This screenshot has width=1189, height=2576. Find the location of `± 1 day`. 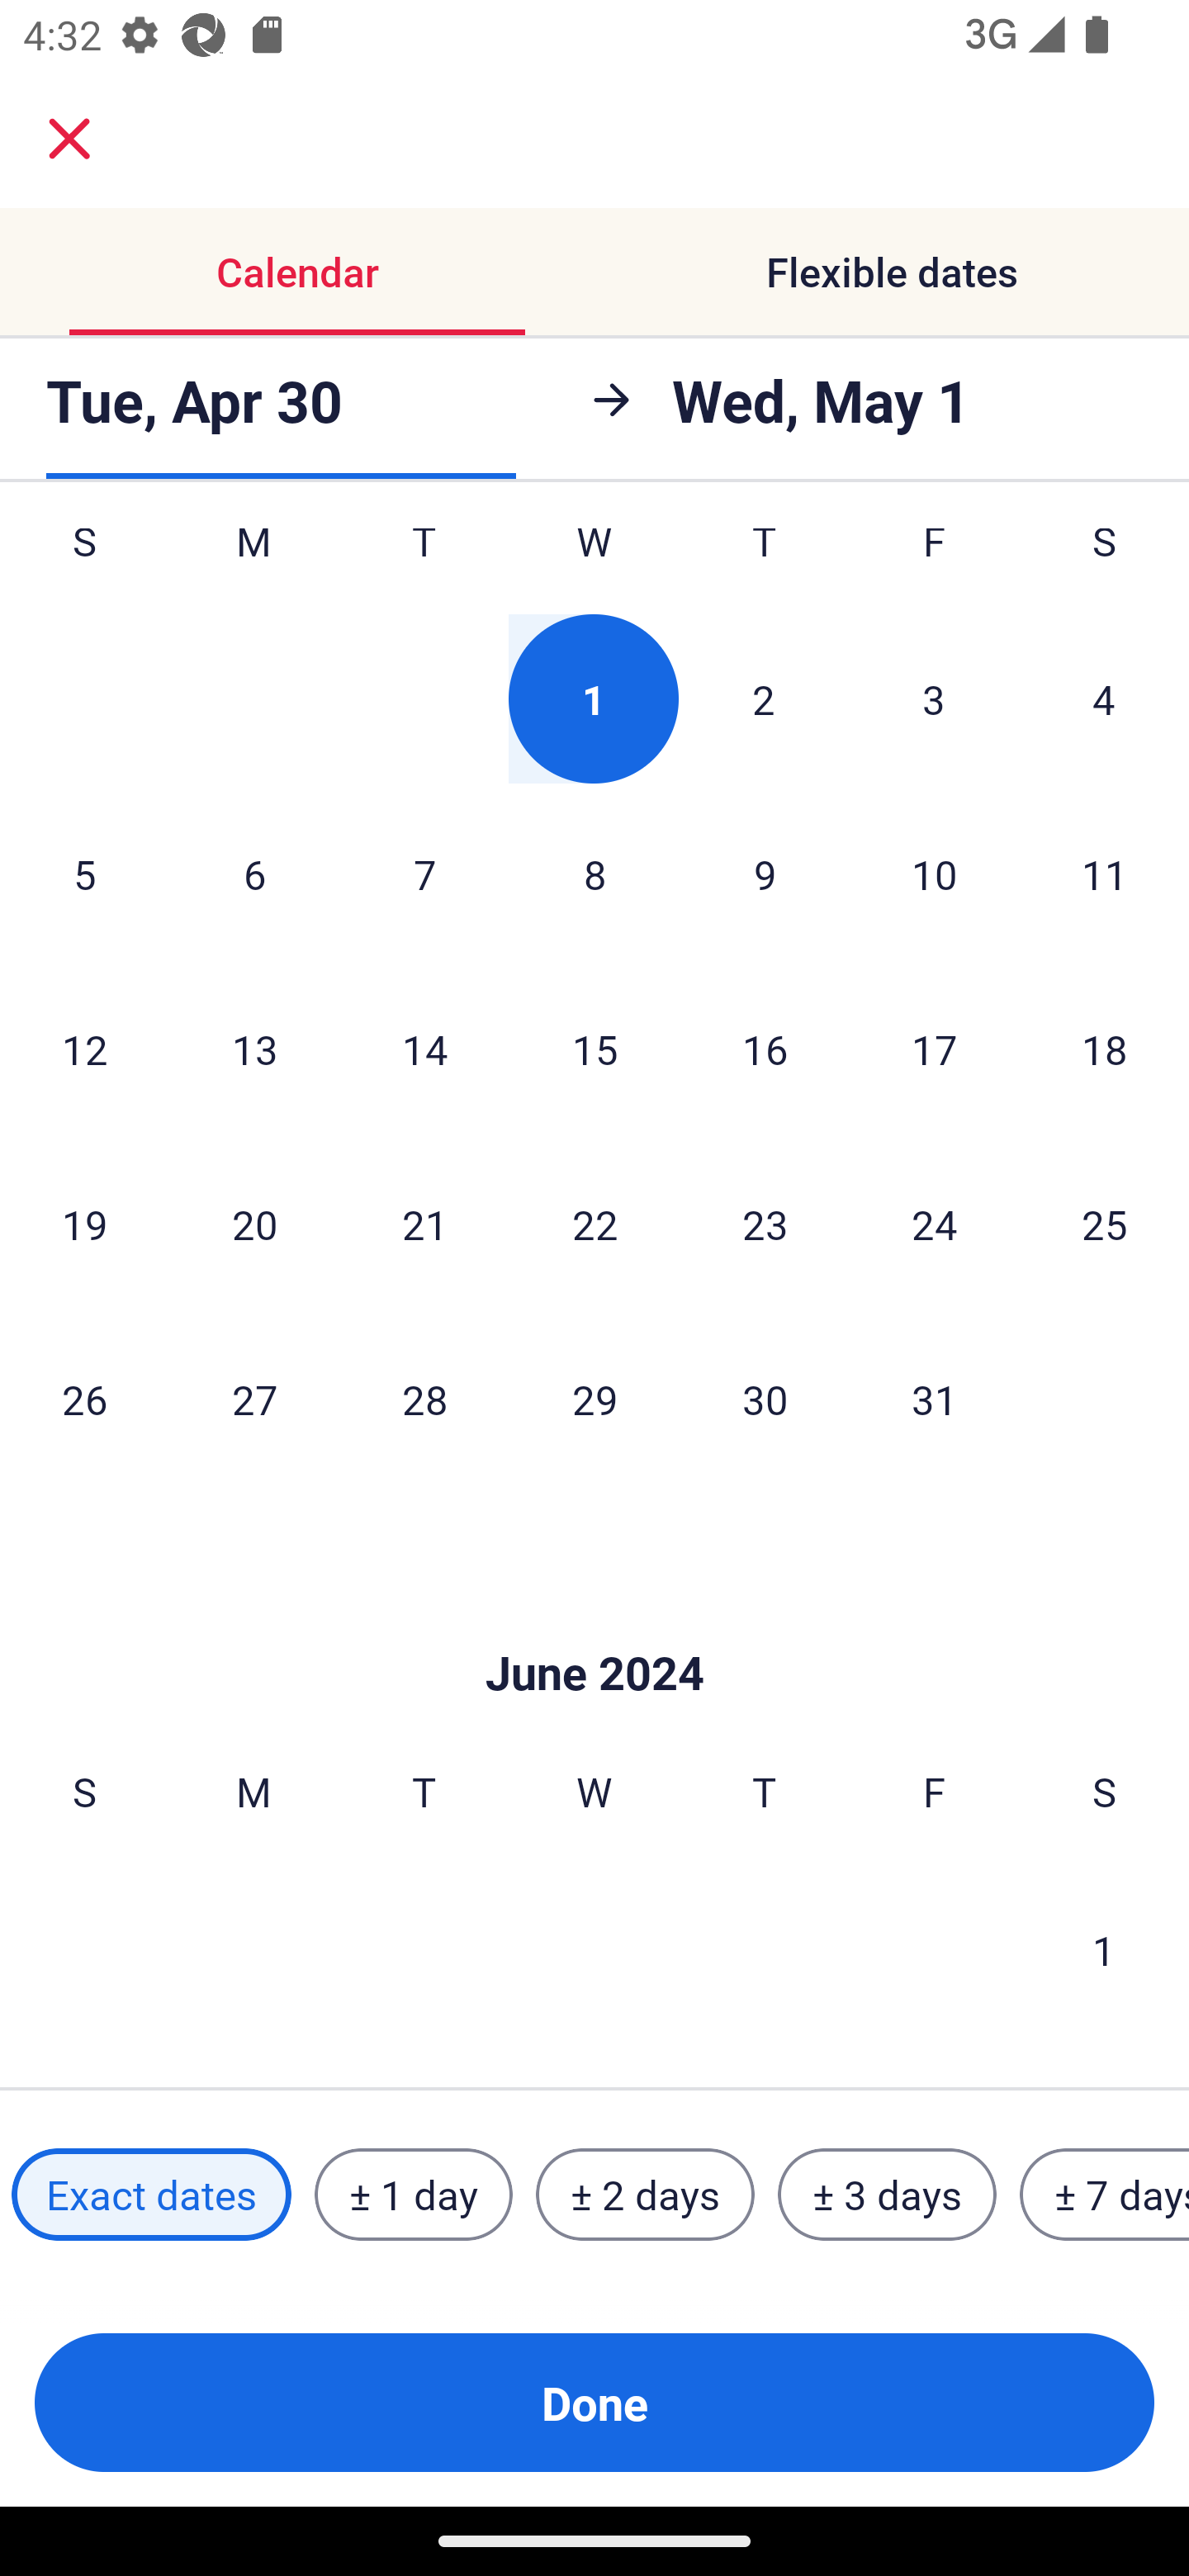

± 1 day is located at coordinates (413, 2195).